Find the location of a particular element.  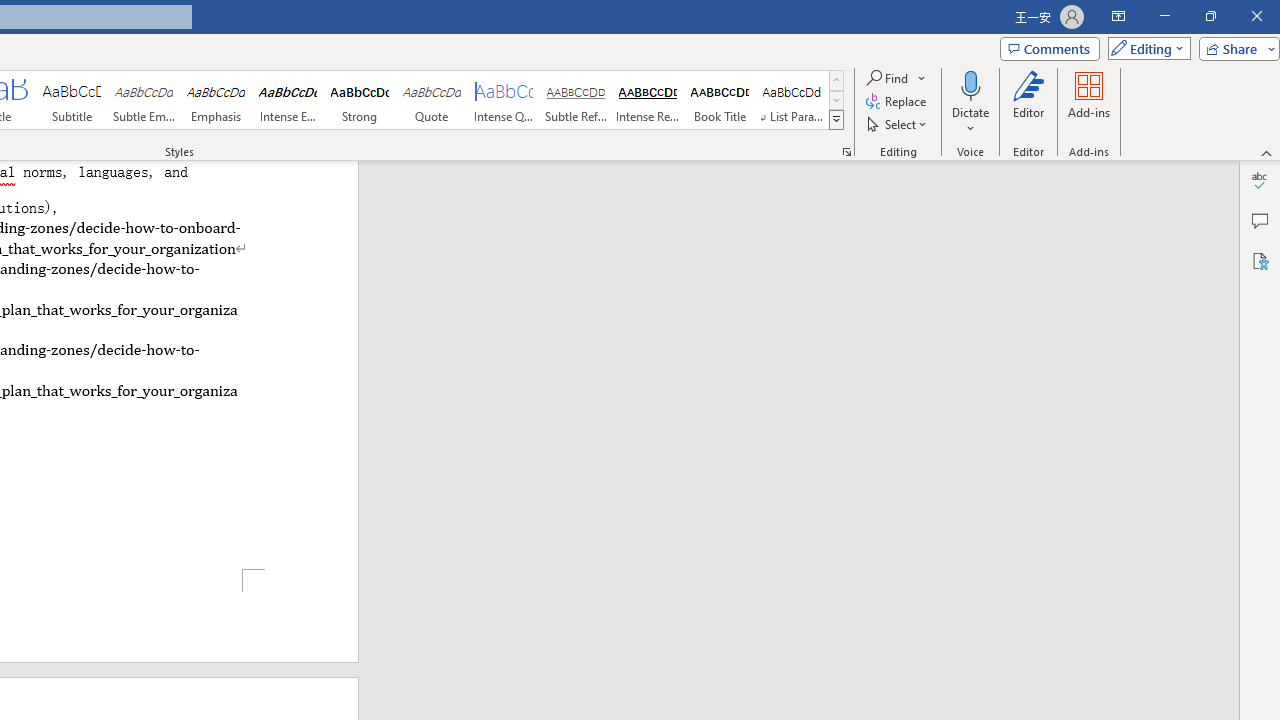

Book Title is located at coordinates (720, 100).